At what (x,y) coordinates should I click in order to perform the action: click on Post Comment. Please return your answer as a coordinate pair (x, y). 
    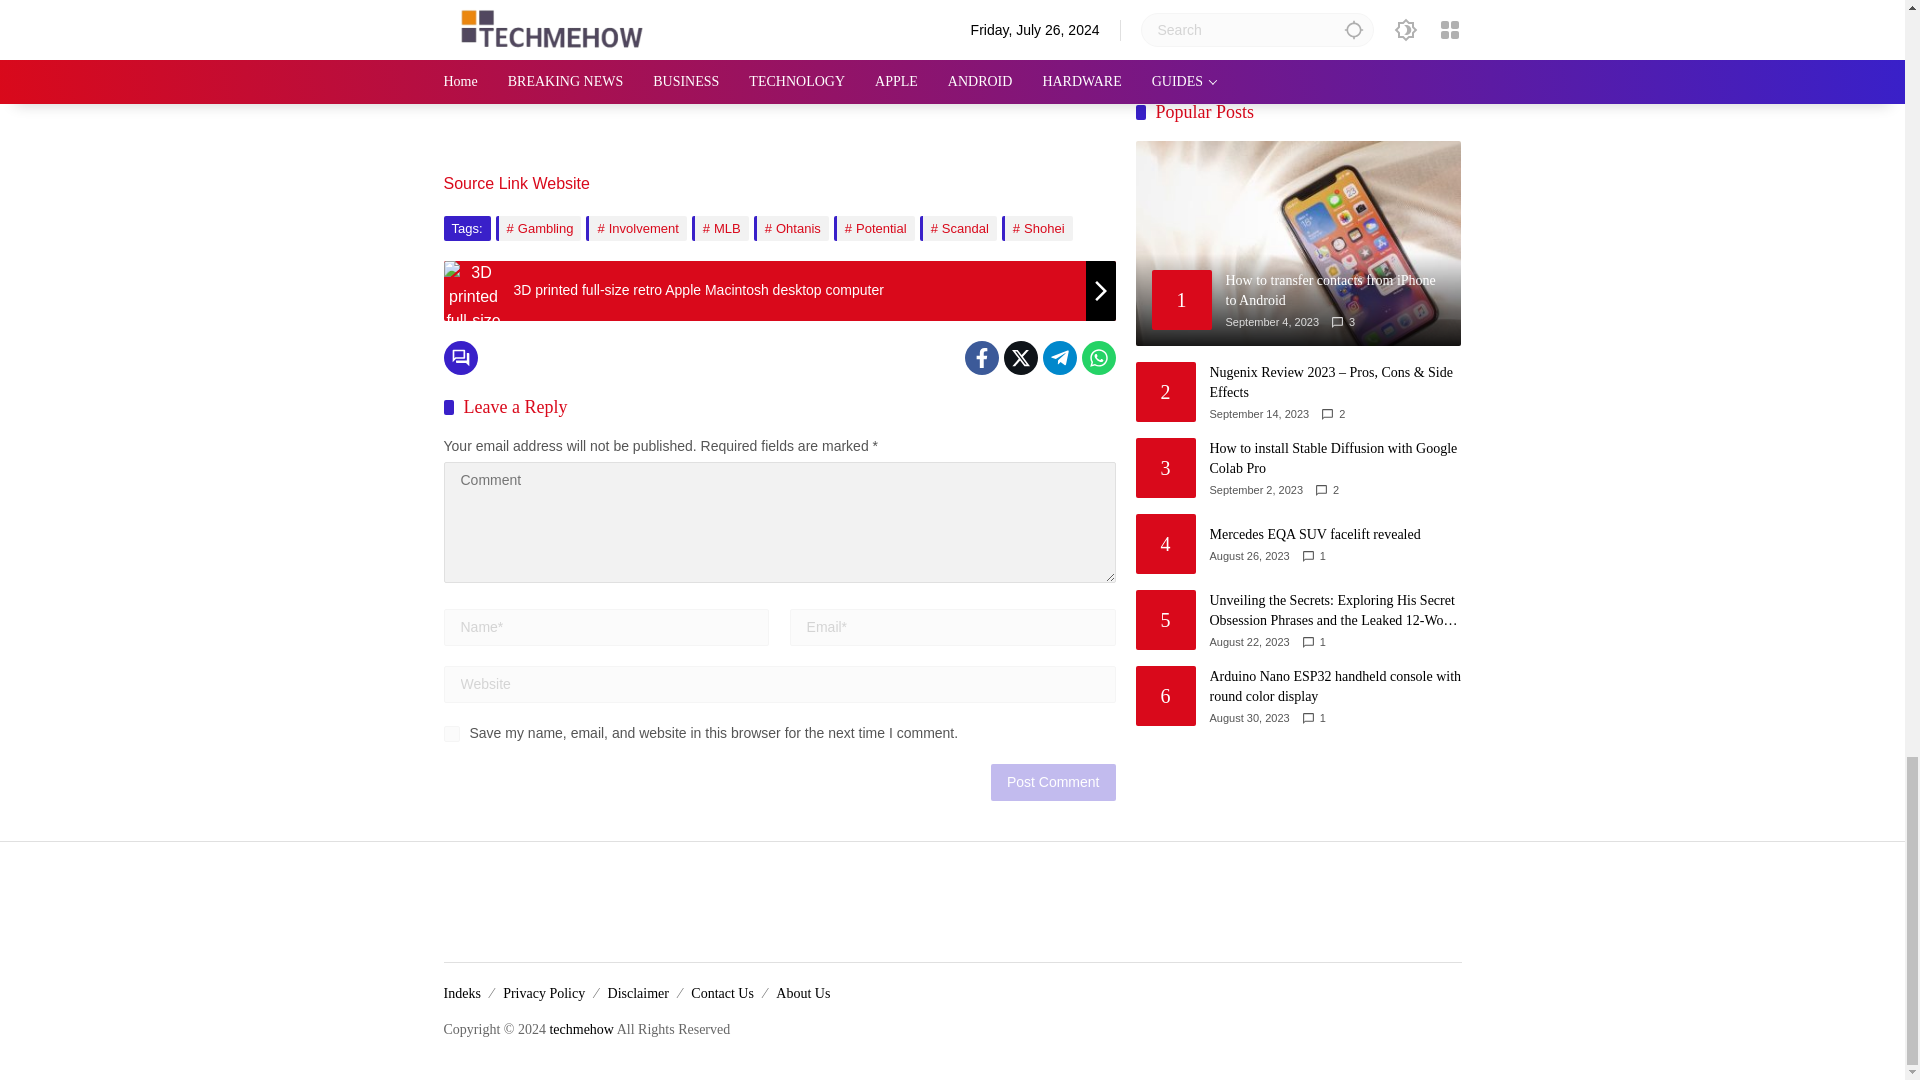
    Looking at the image, I should click on (1052, 782).